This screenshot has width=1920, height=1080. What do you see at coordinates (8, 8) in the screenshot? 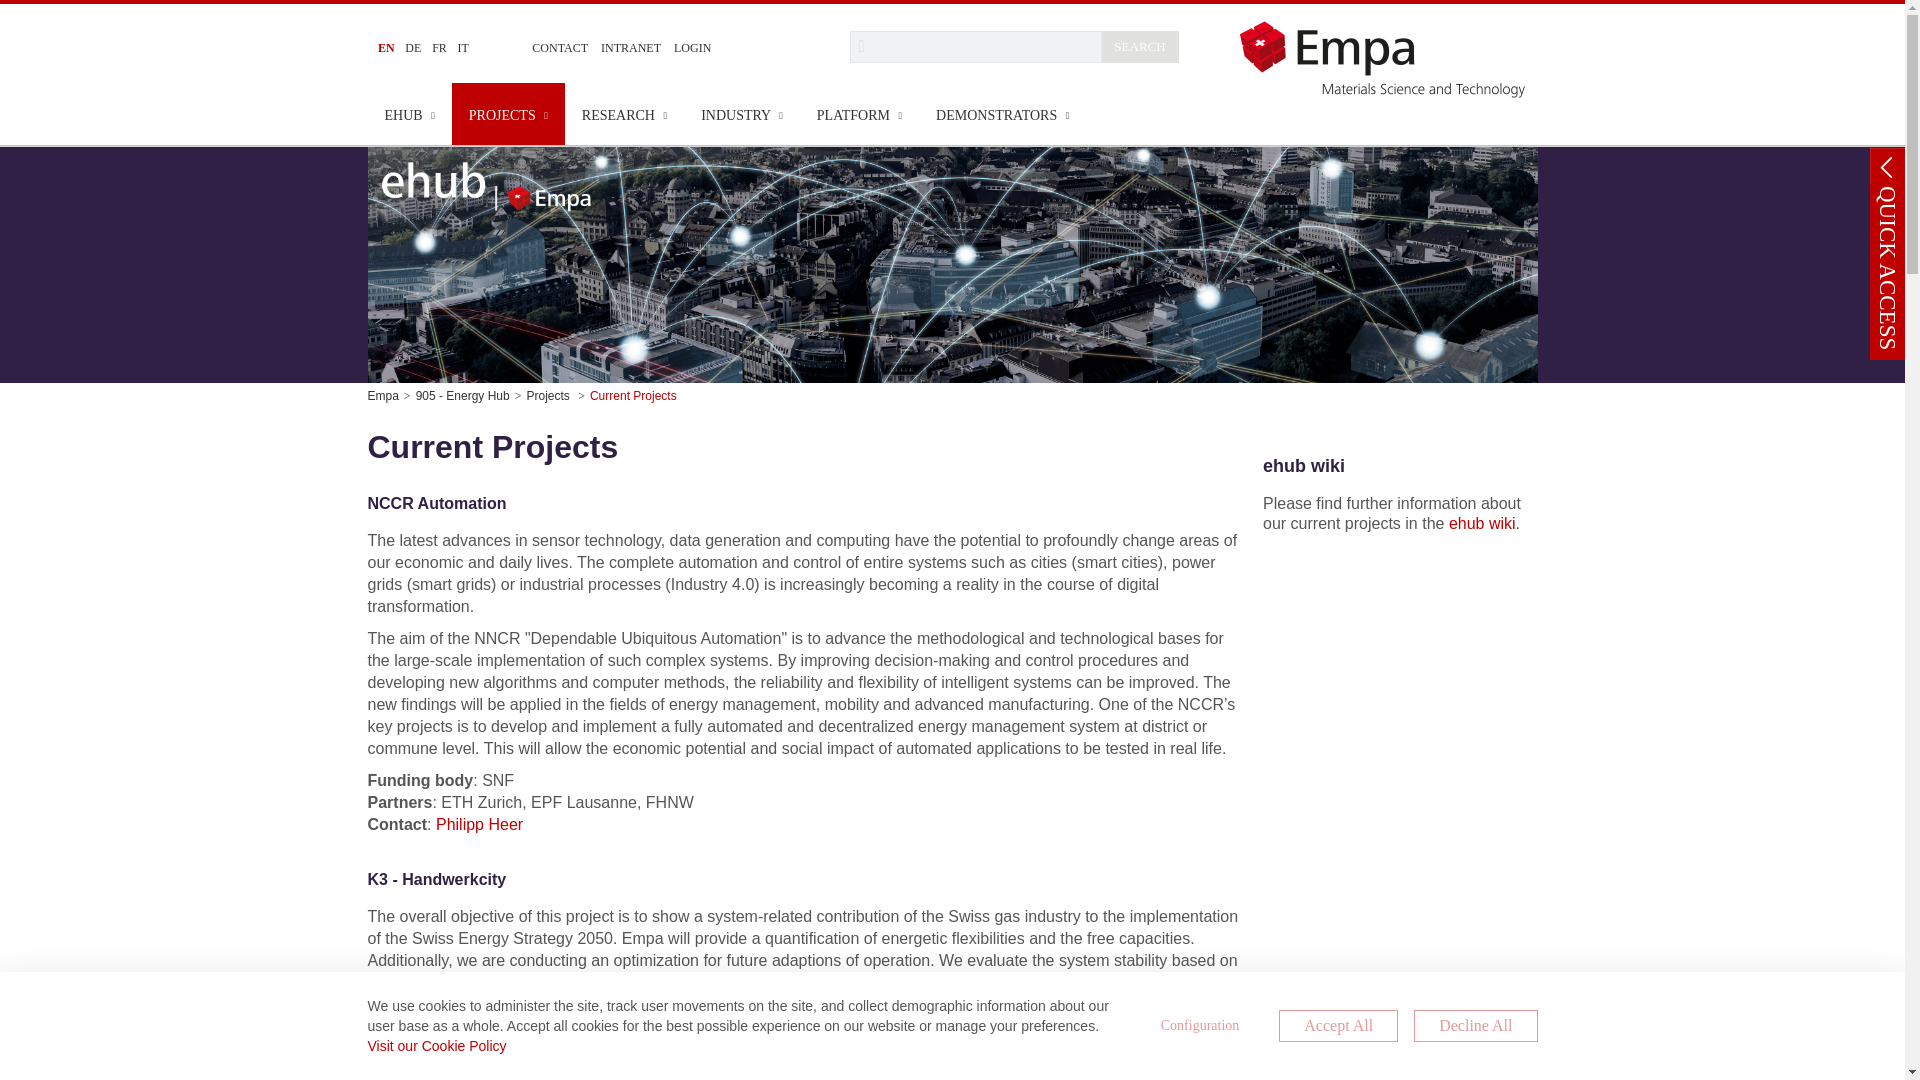
I see `Skip to Main Content` at bounding box center [8, 8].